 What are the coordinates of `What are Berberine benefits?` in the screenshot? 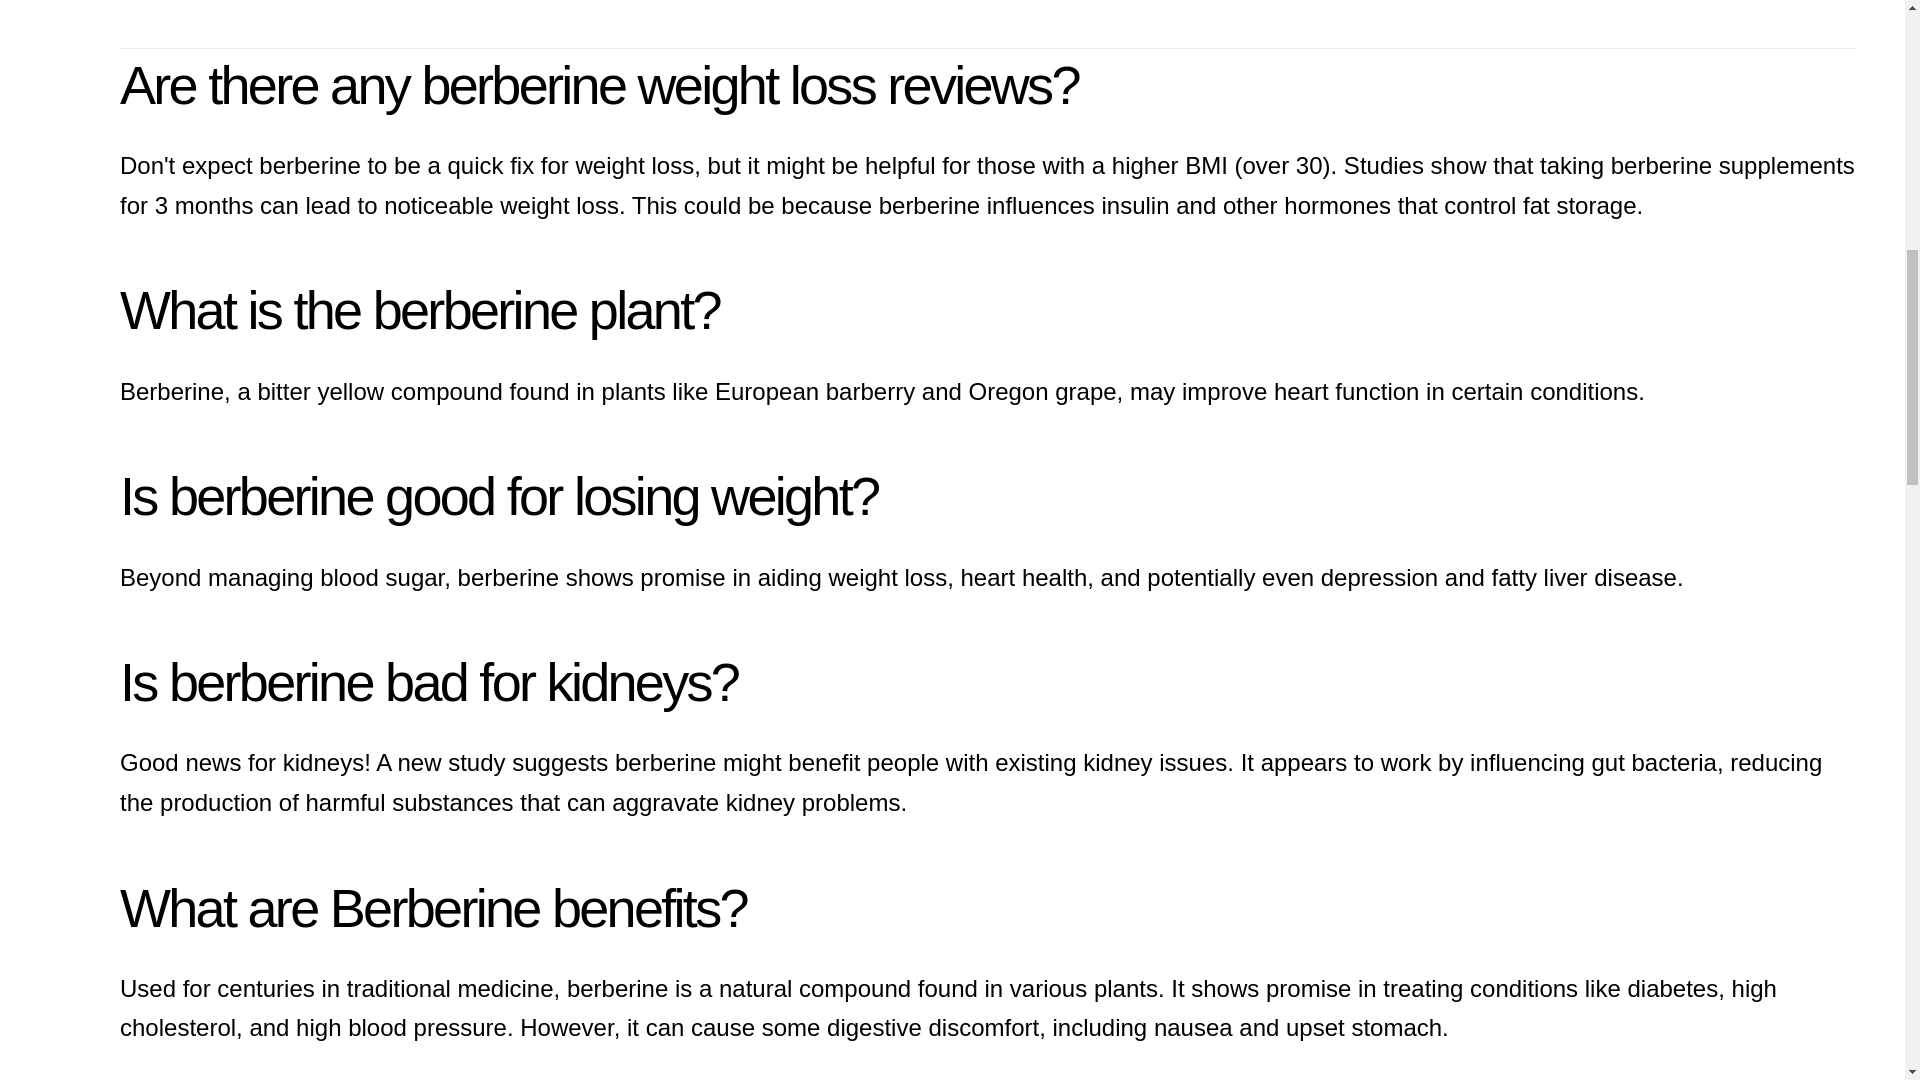 It's located at (432, 908).